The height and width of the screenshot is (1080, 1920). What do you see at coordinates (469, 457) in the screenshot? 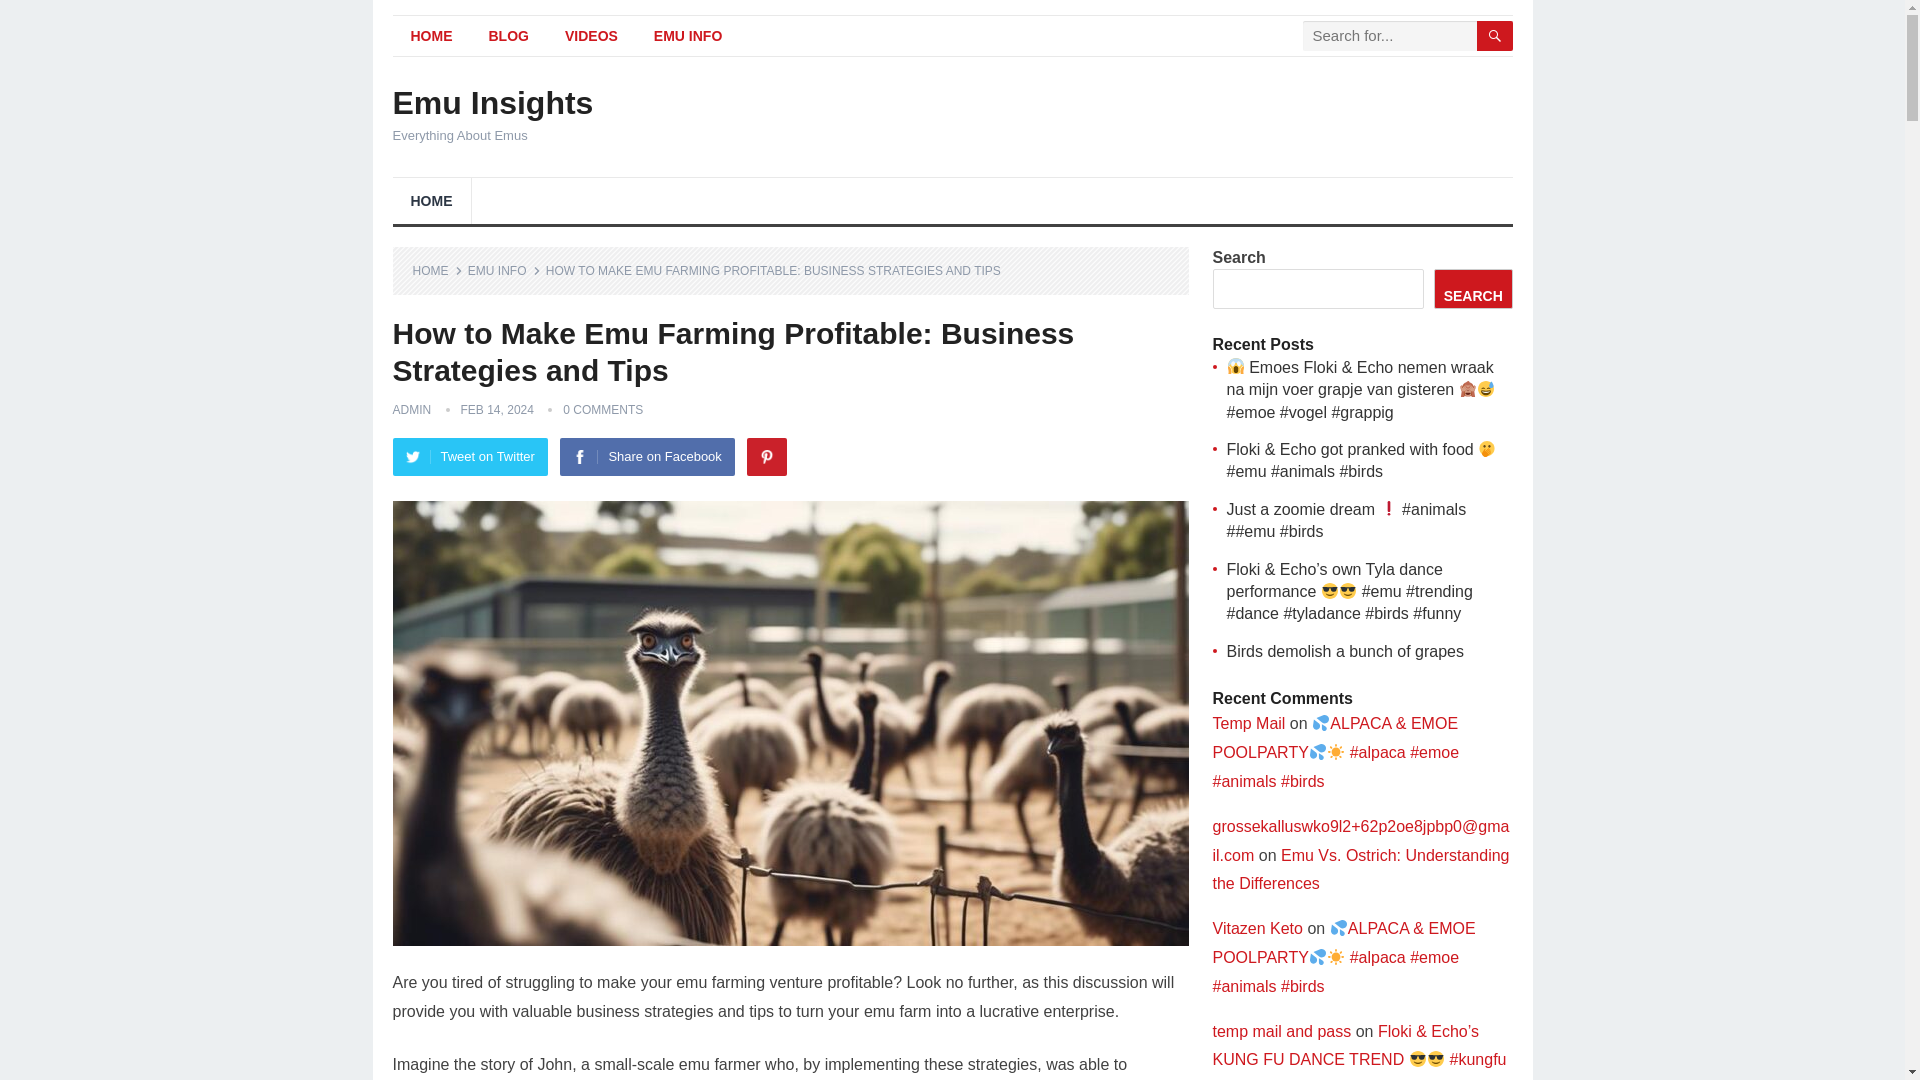
I see `Tweet on Twitter` at bounding box center [469, 457].